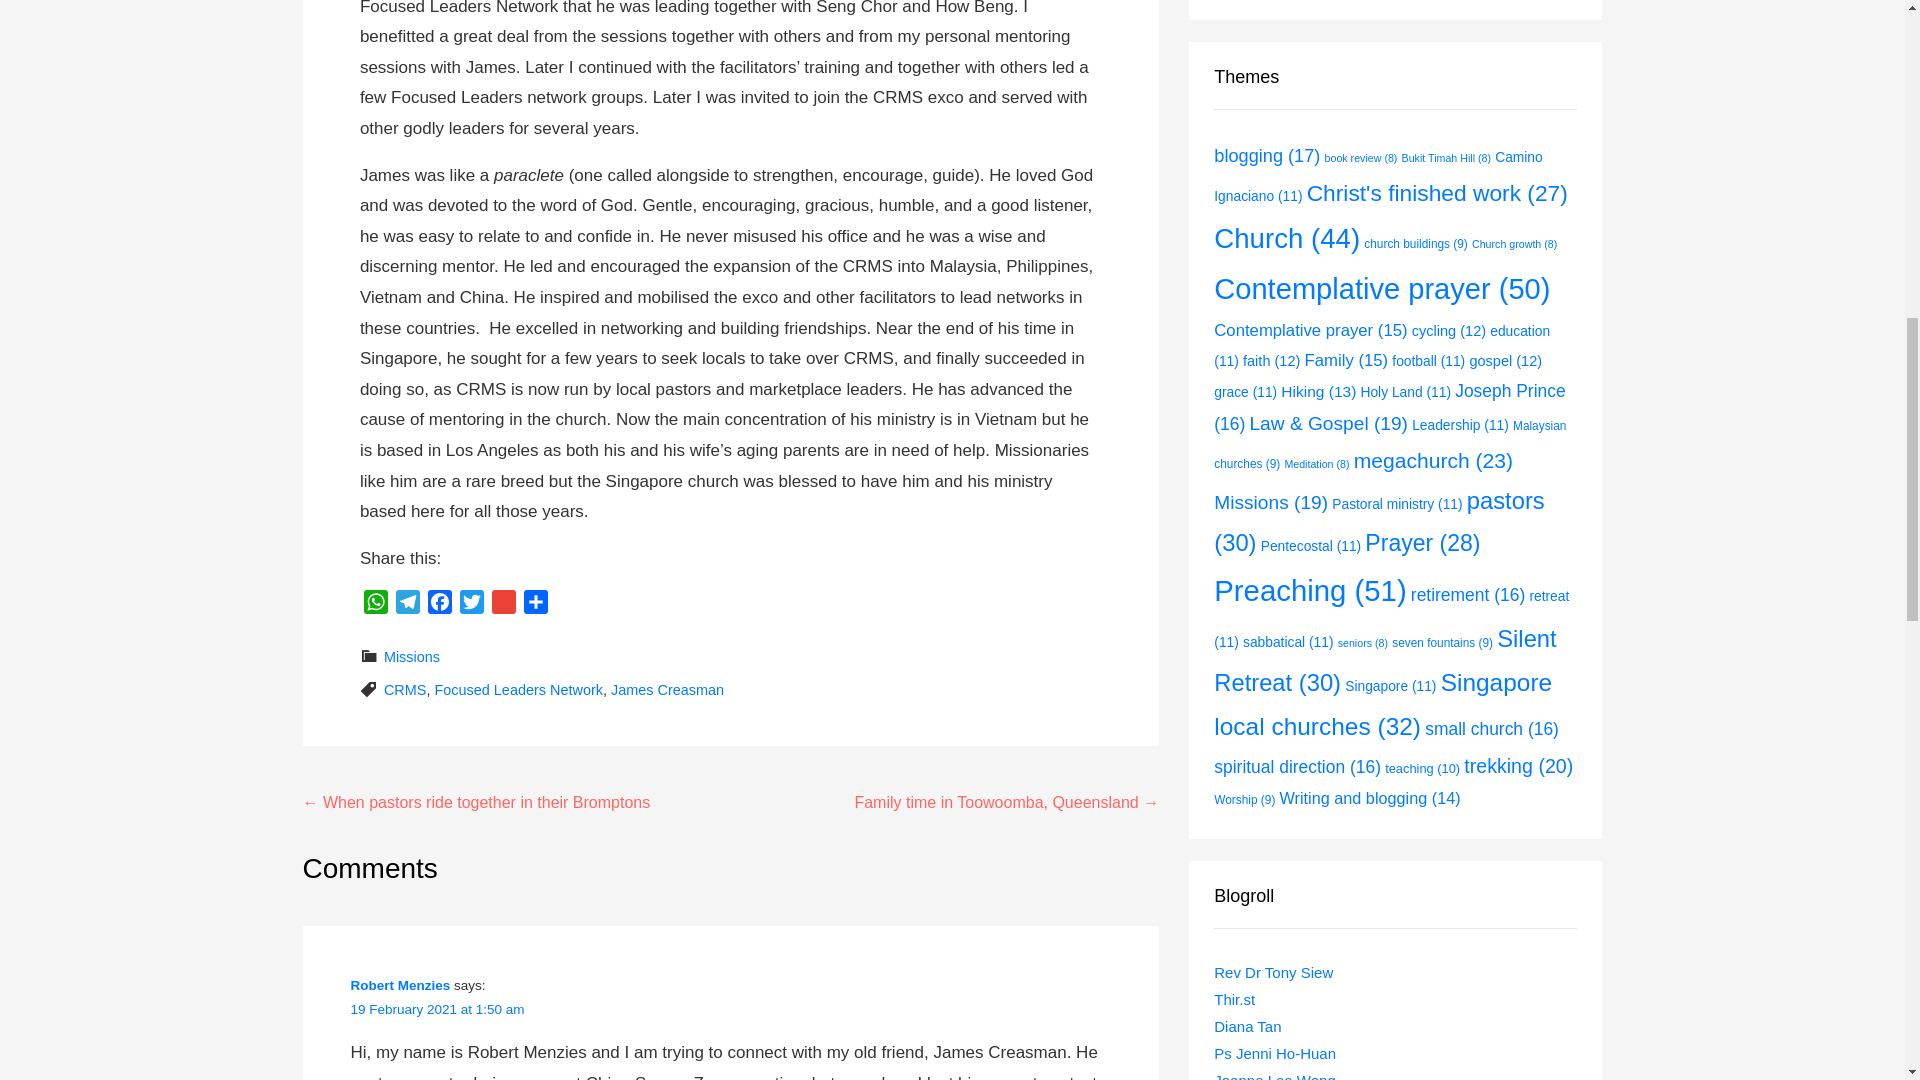 The width and height of the screenshot is (1920, 1080). Describe the element at coordinates (504, 605) in the screenshot. I see `Gmail` at that location.